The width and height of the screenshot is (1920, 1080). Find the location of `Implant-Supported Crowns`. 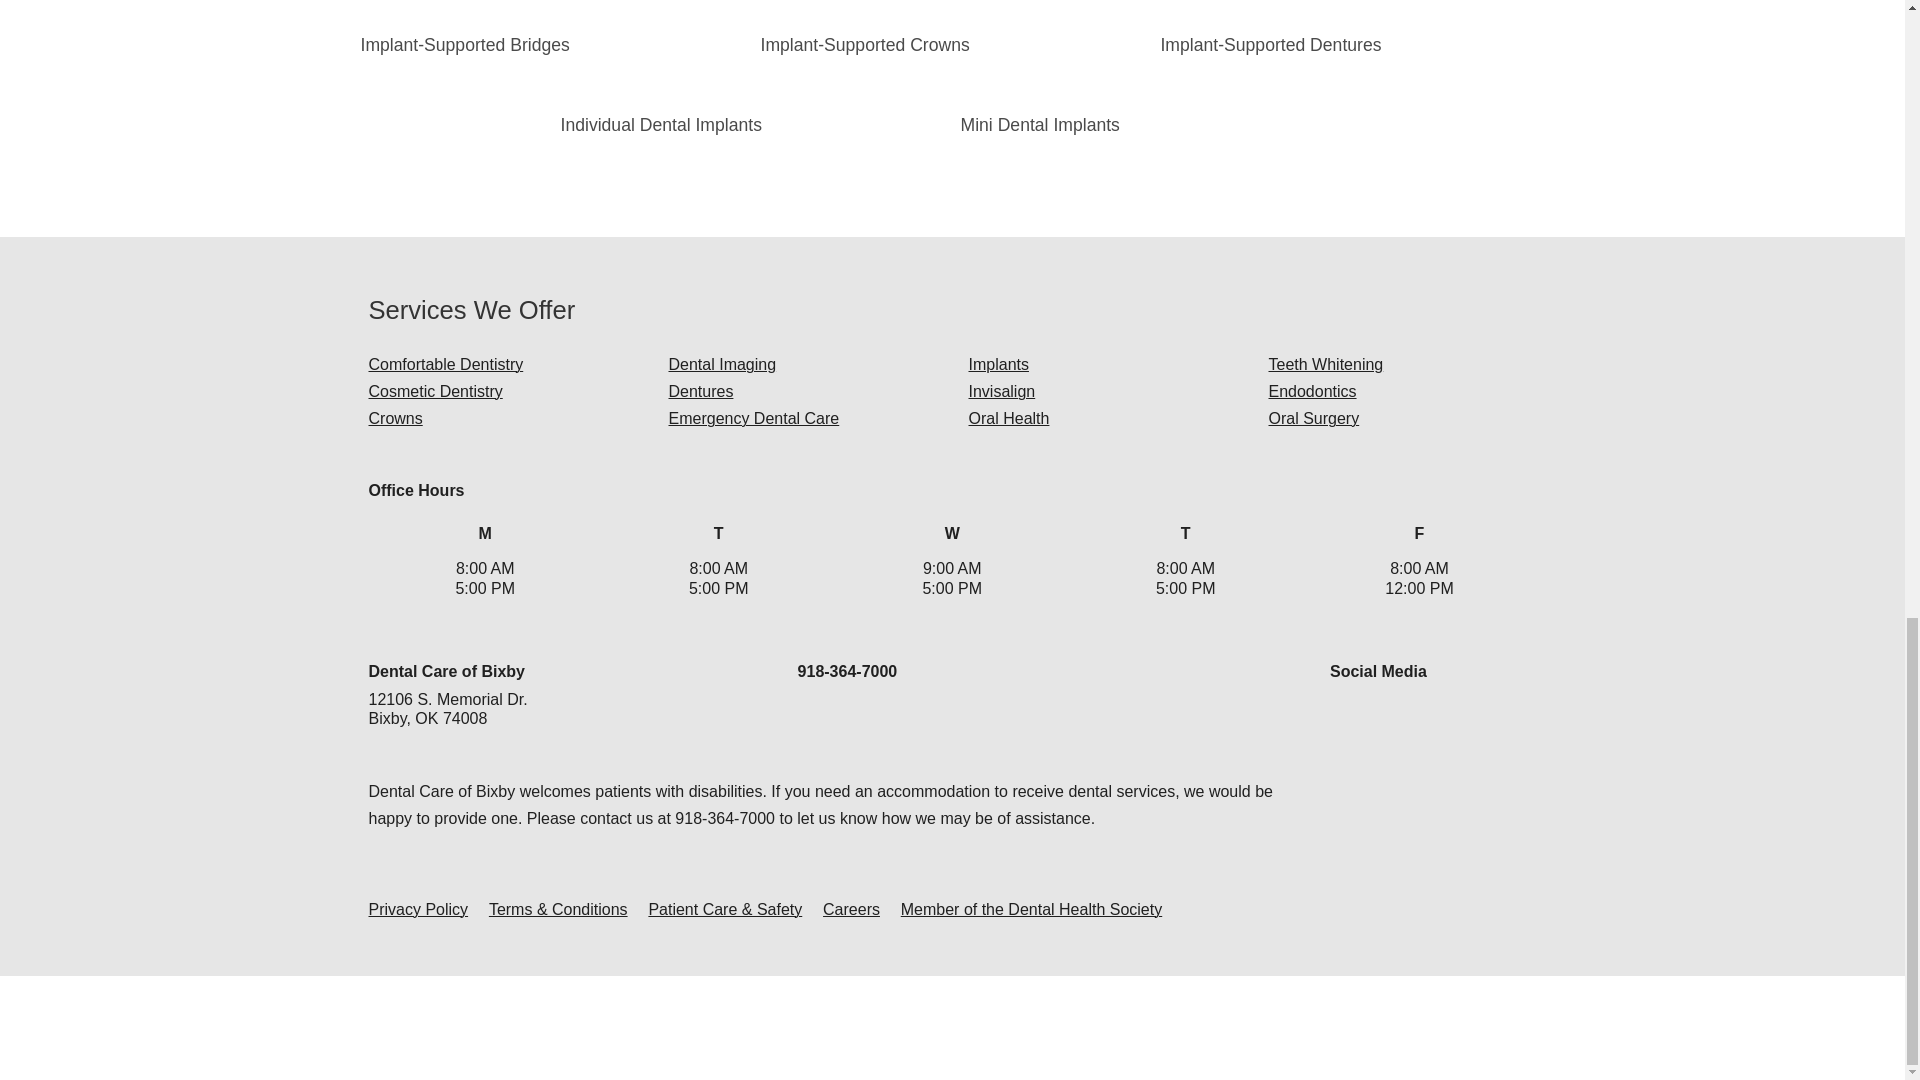

Implant-Supported Crowns is located at coordinates (864, 44).